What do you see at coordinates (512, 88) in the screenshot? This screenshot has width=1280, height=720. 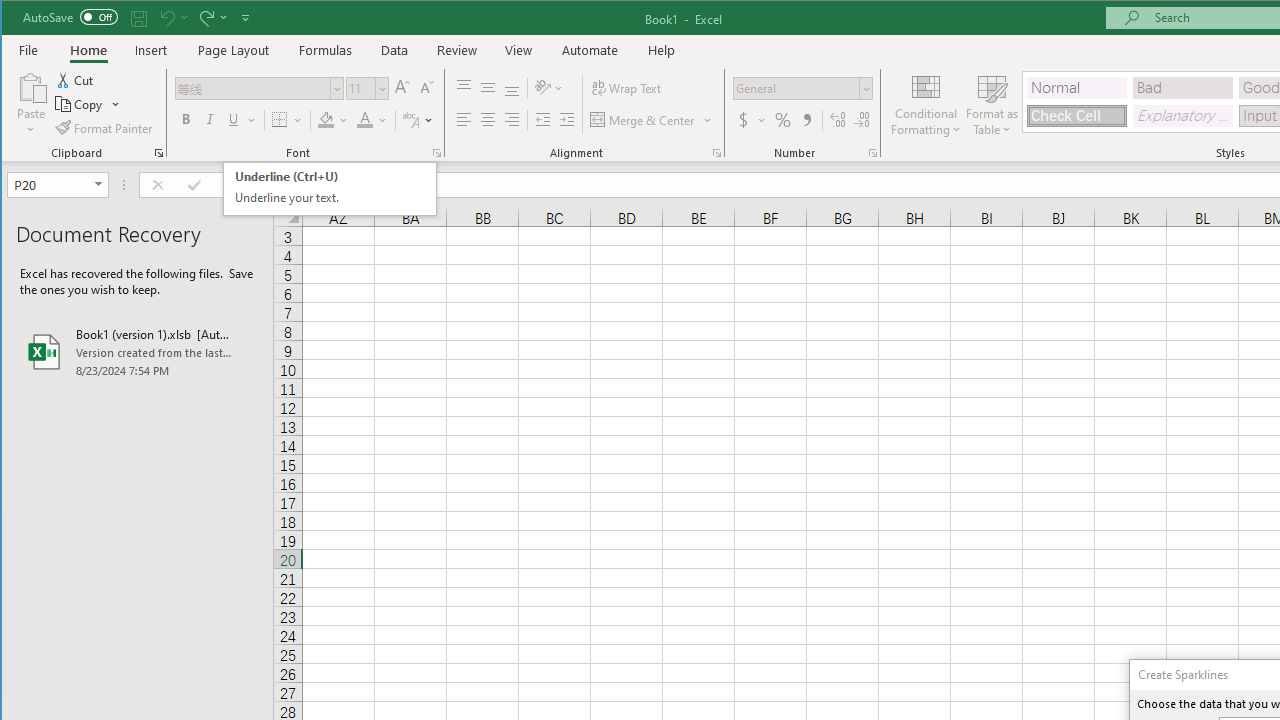 I see `Bottom Align` at bounding box center [512, 88].